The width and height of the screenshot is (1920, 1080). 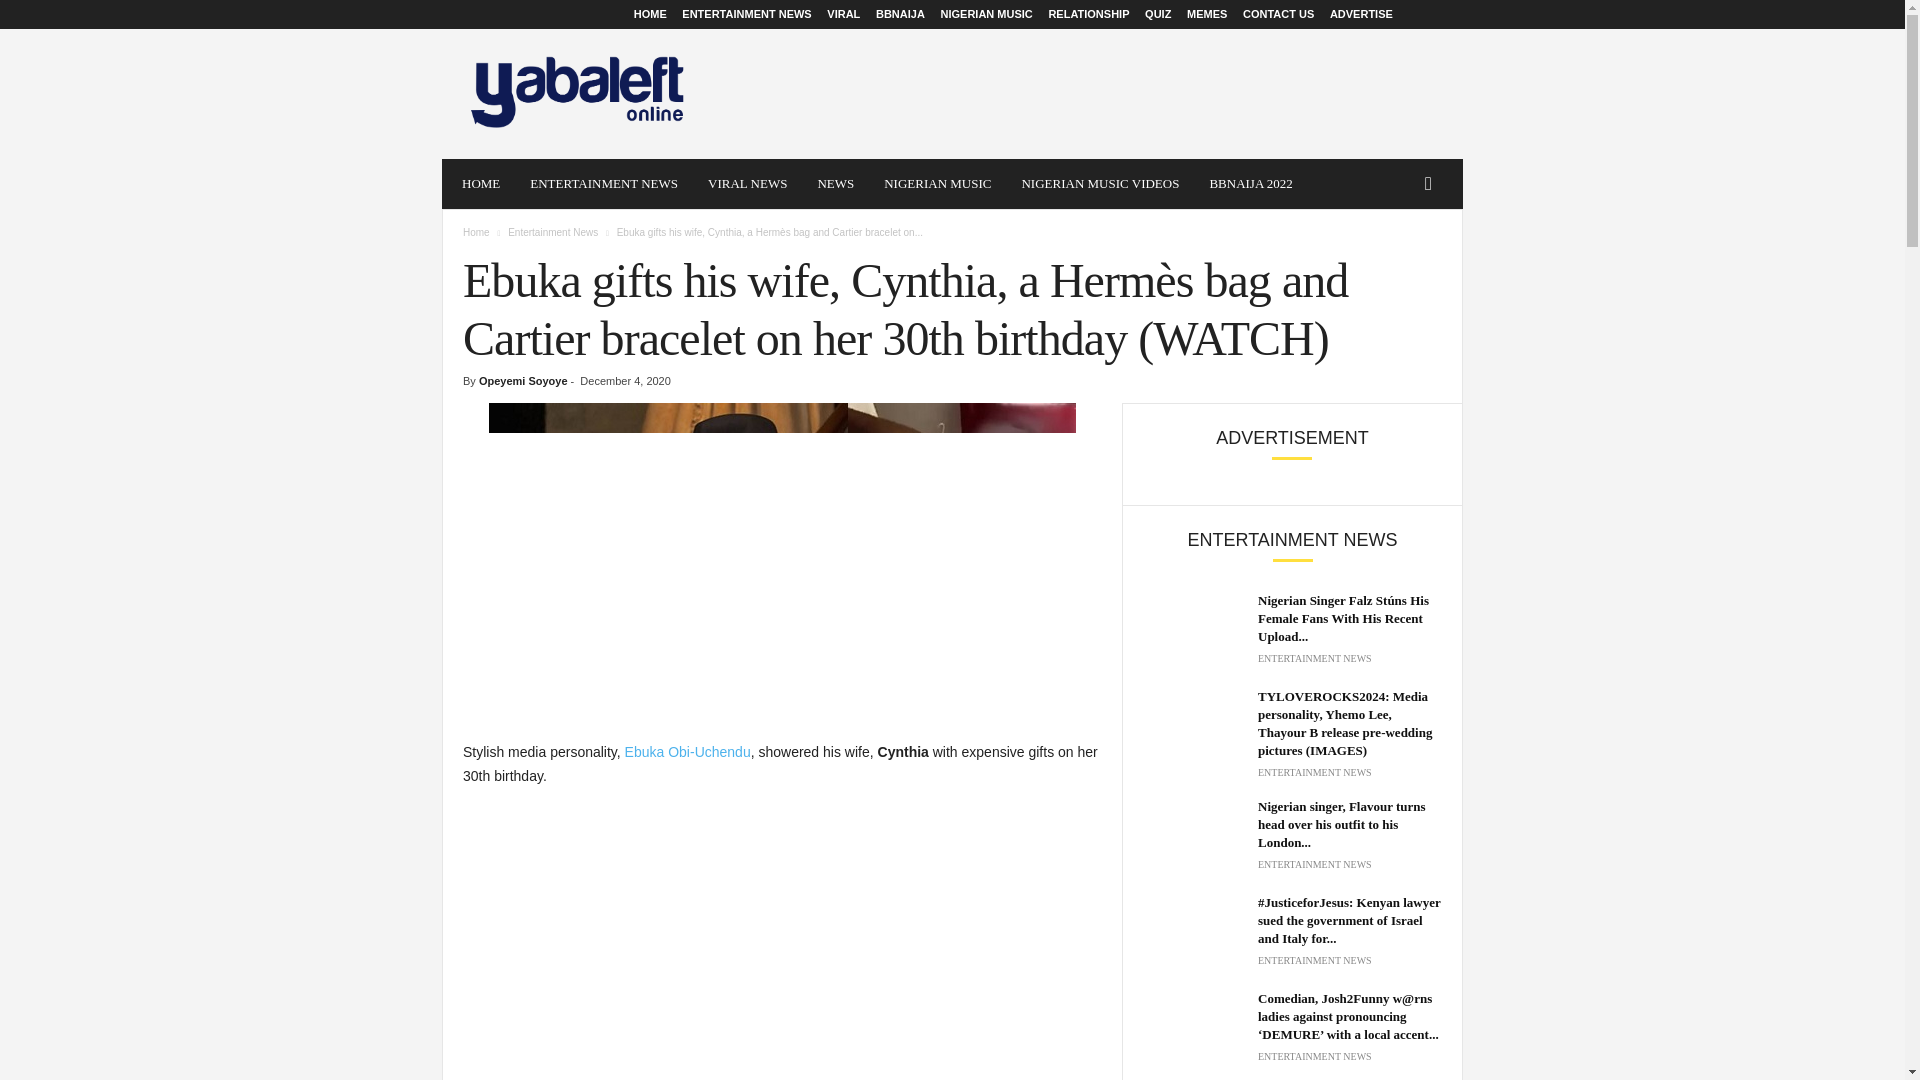 What do you see at coordinates (604, 184) in the screenshot?
I see `ENTERTAINMENT NEWS` at bounding box center [604, 184].